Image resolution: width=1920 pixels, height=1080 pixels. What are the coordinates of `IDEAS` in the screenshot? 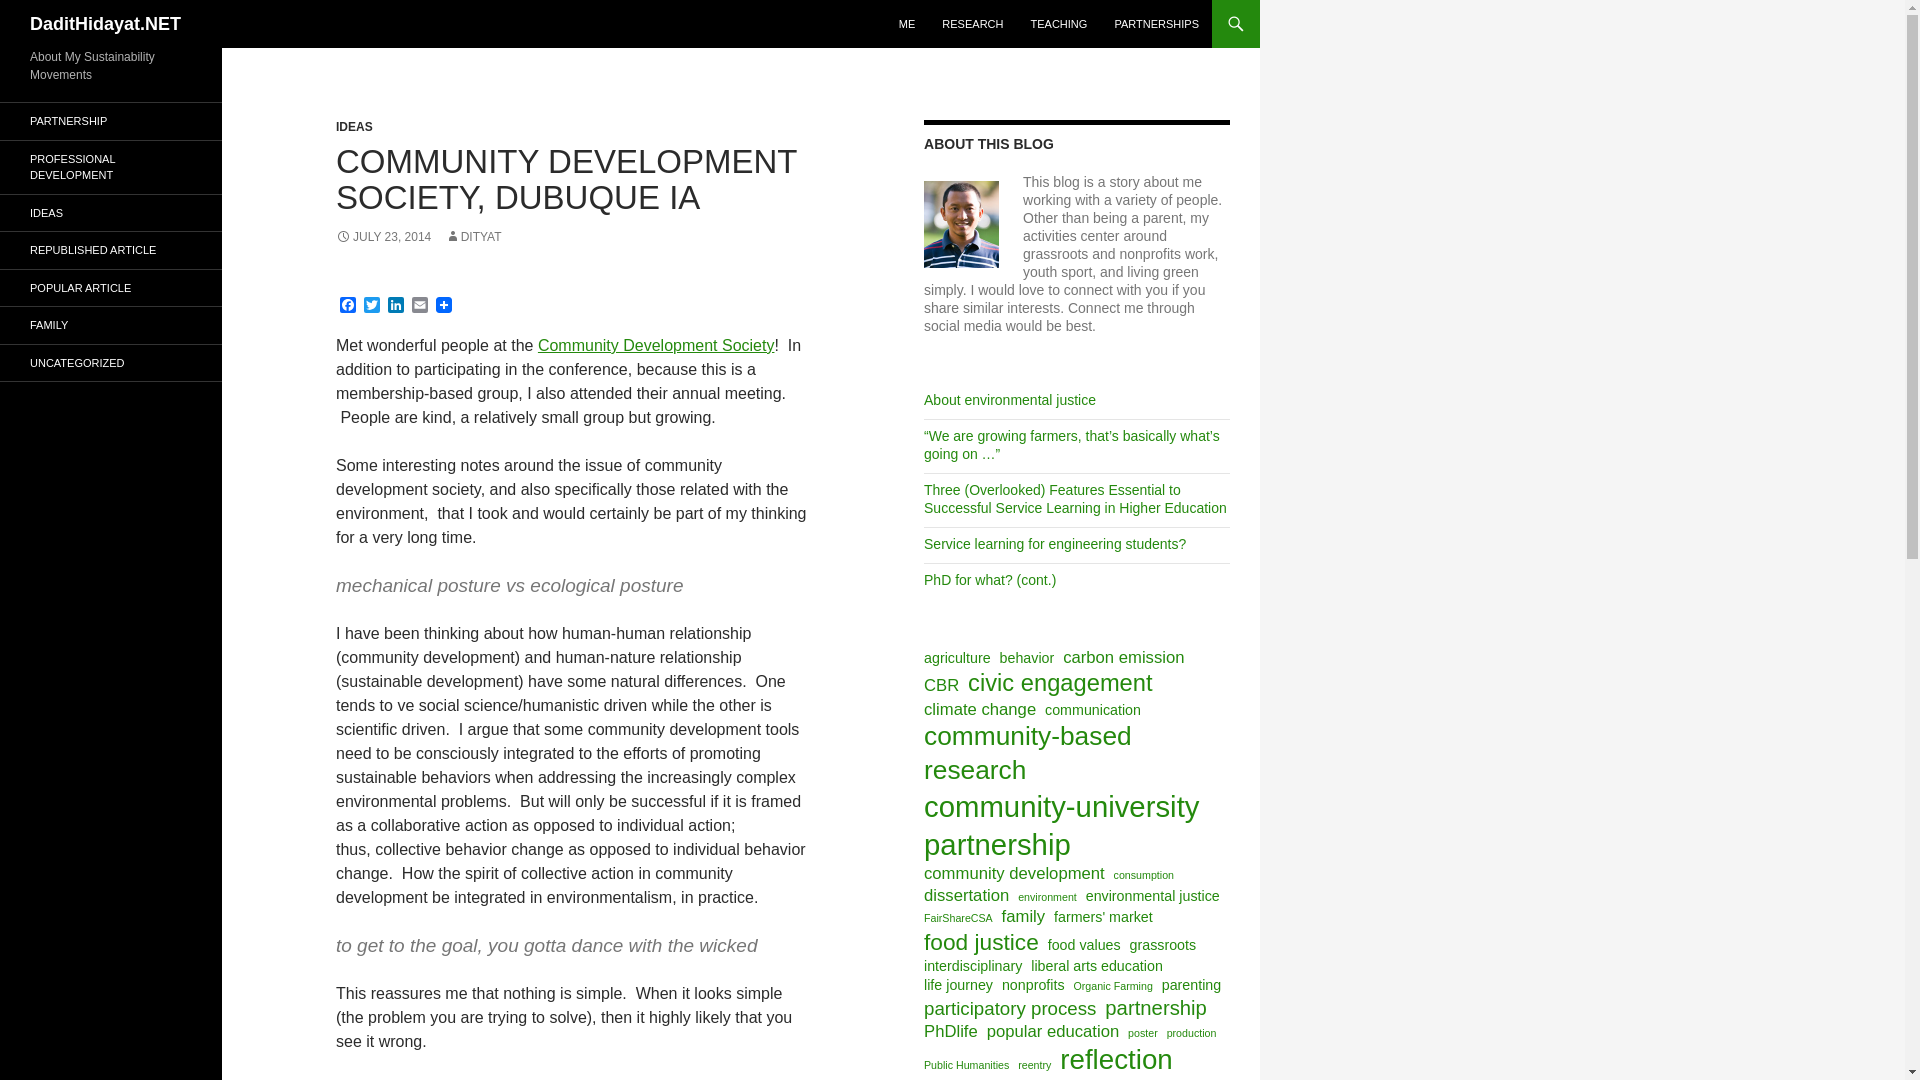 It's located at (354, 126).